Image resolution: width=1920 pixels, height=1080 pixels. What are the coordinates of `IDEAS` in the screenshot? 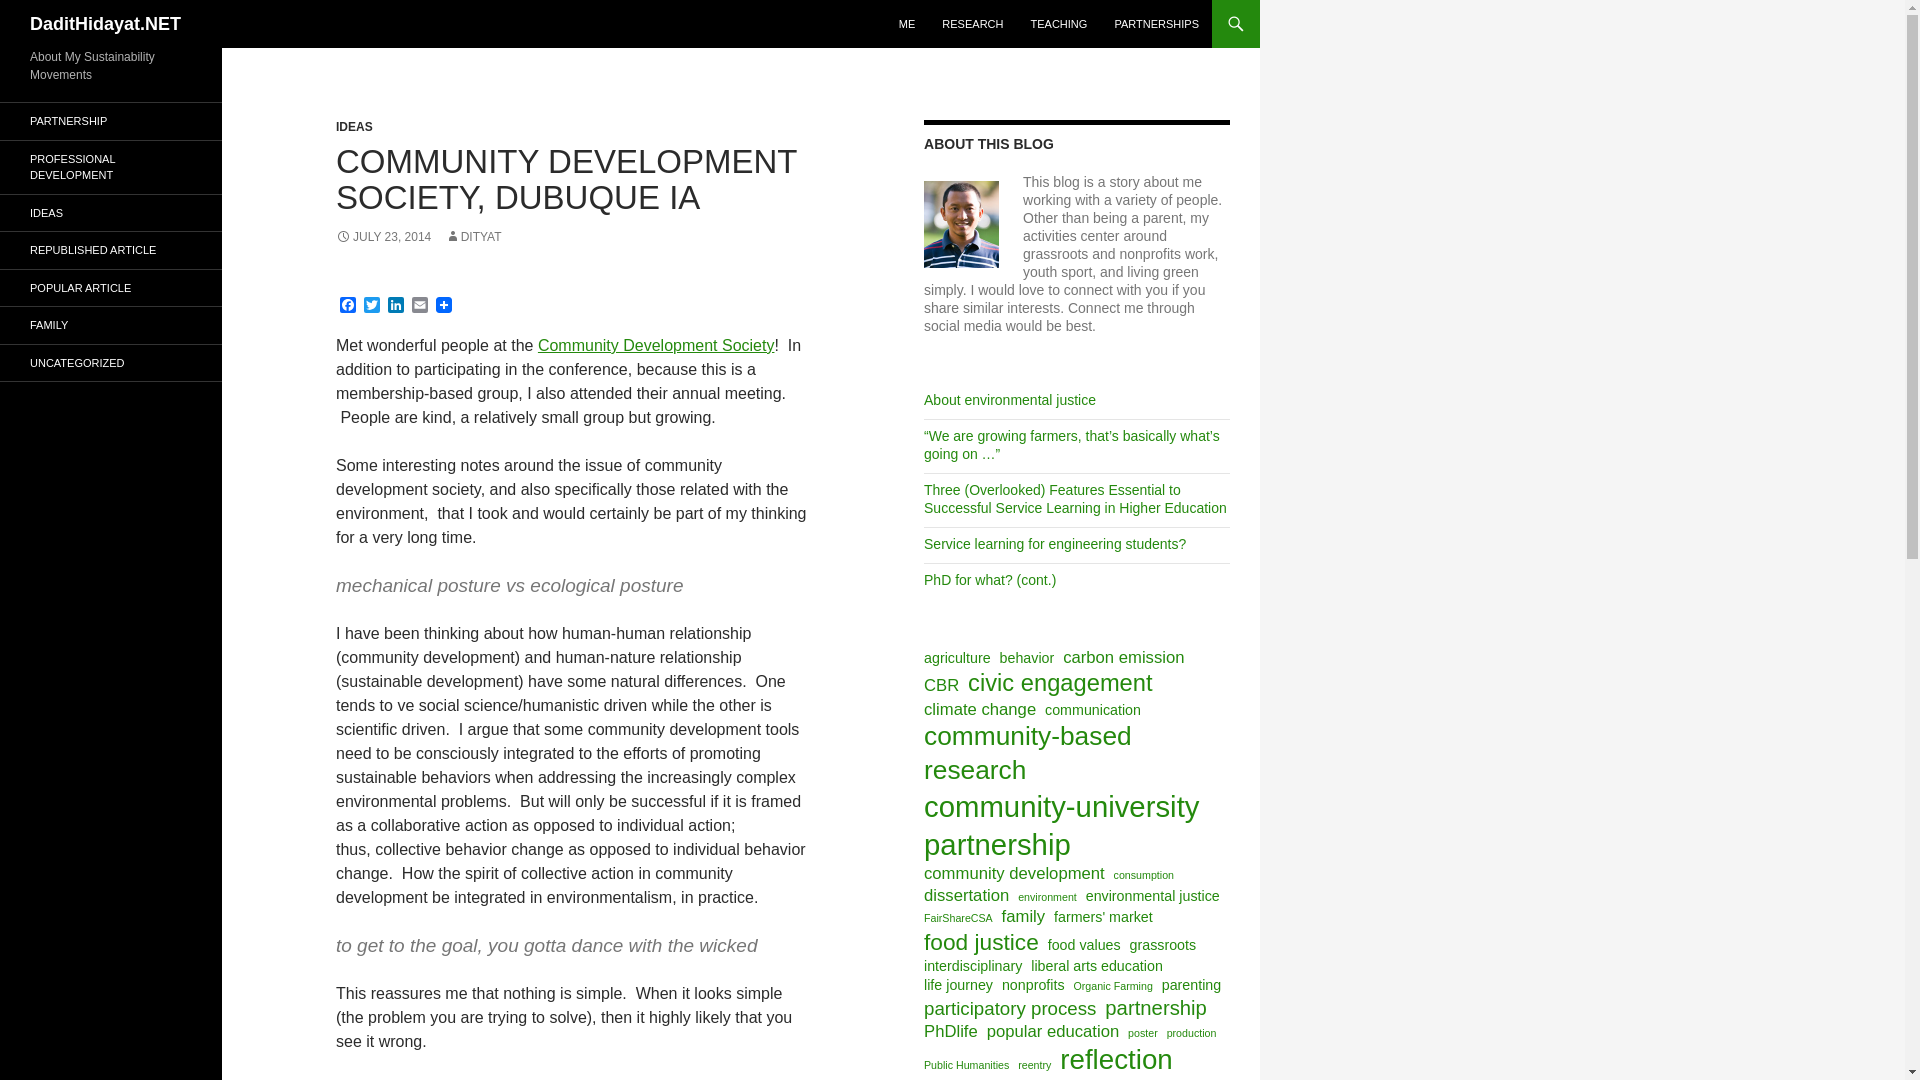 It's located at (354, 126).